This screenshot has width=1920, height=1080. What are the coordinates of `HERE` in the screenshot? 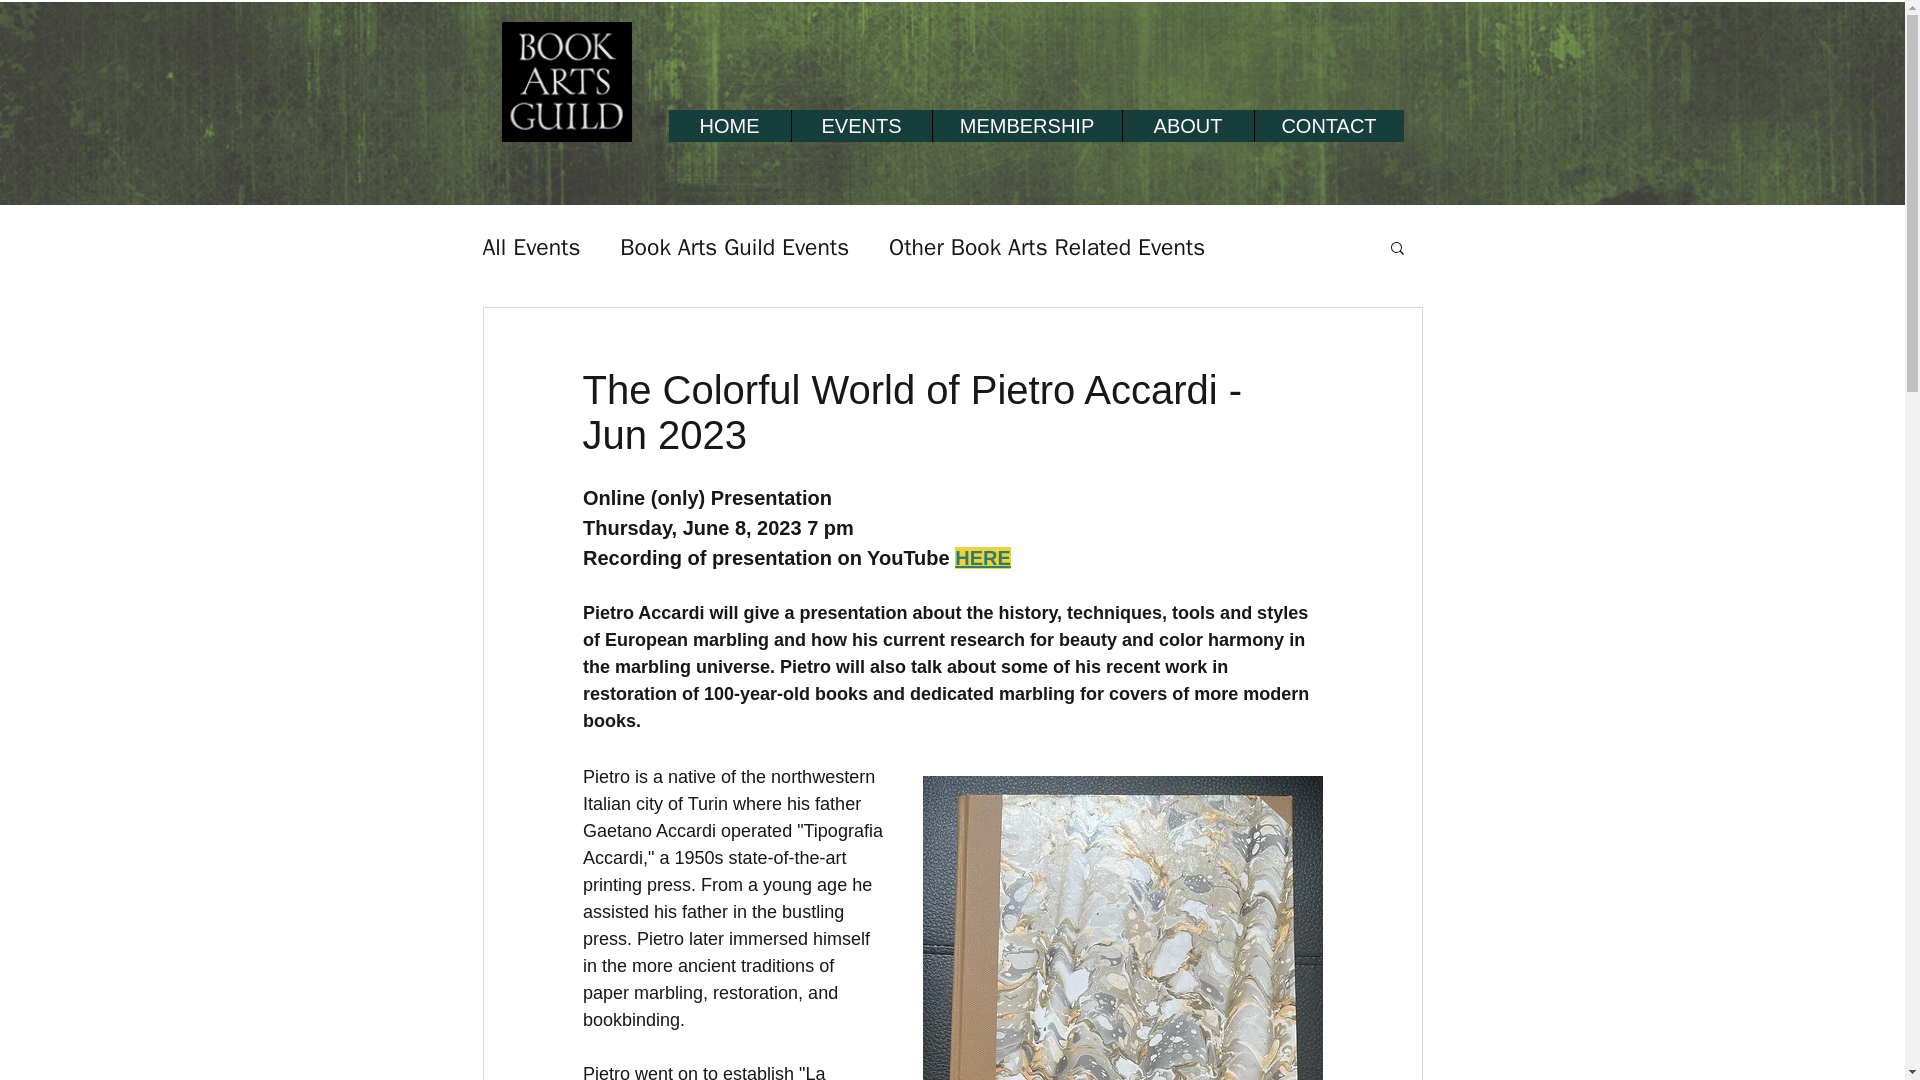 It's located at (982, 558).